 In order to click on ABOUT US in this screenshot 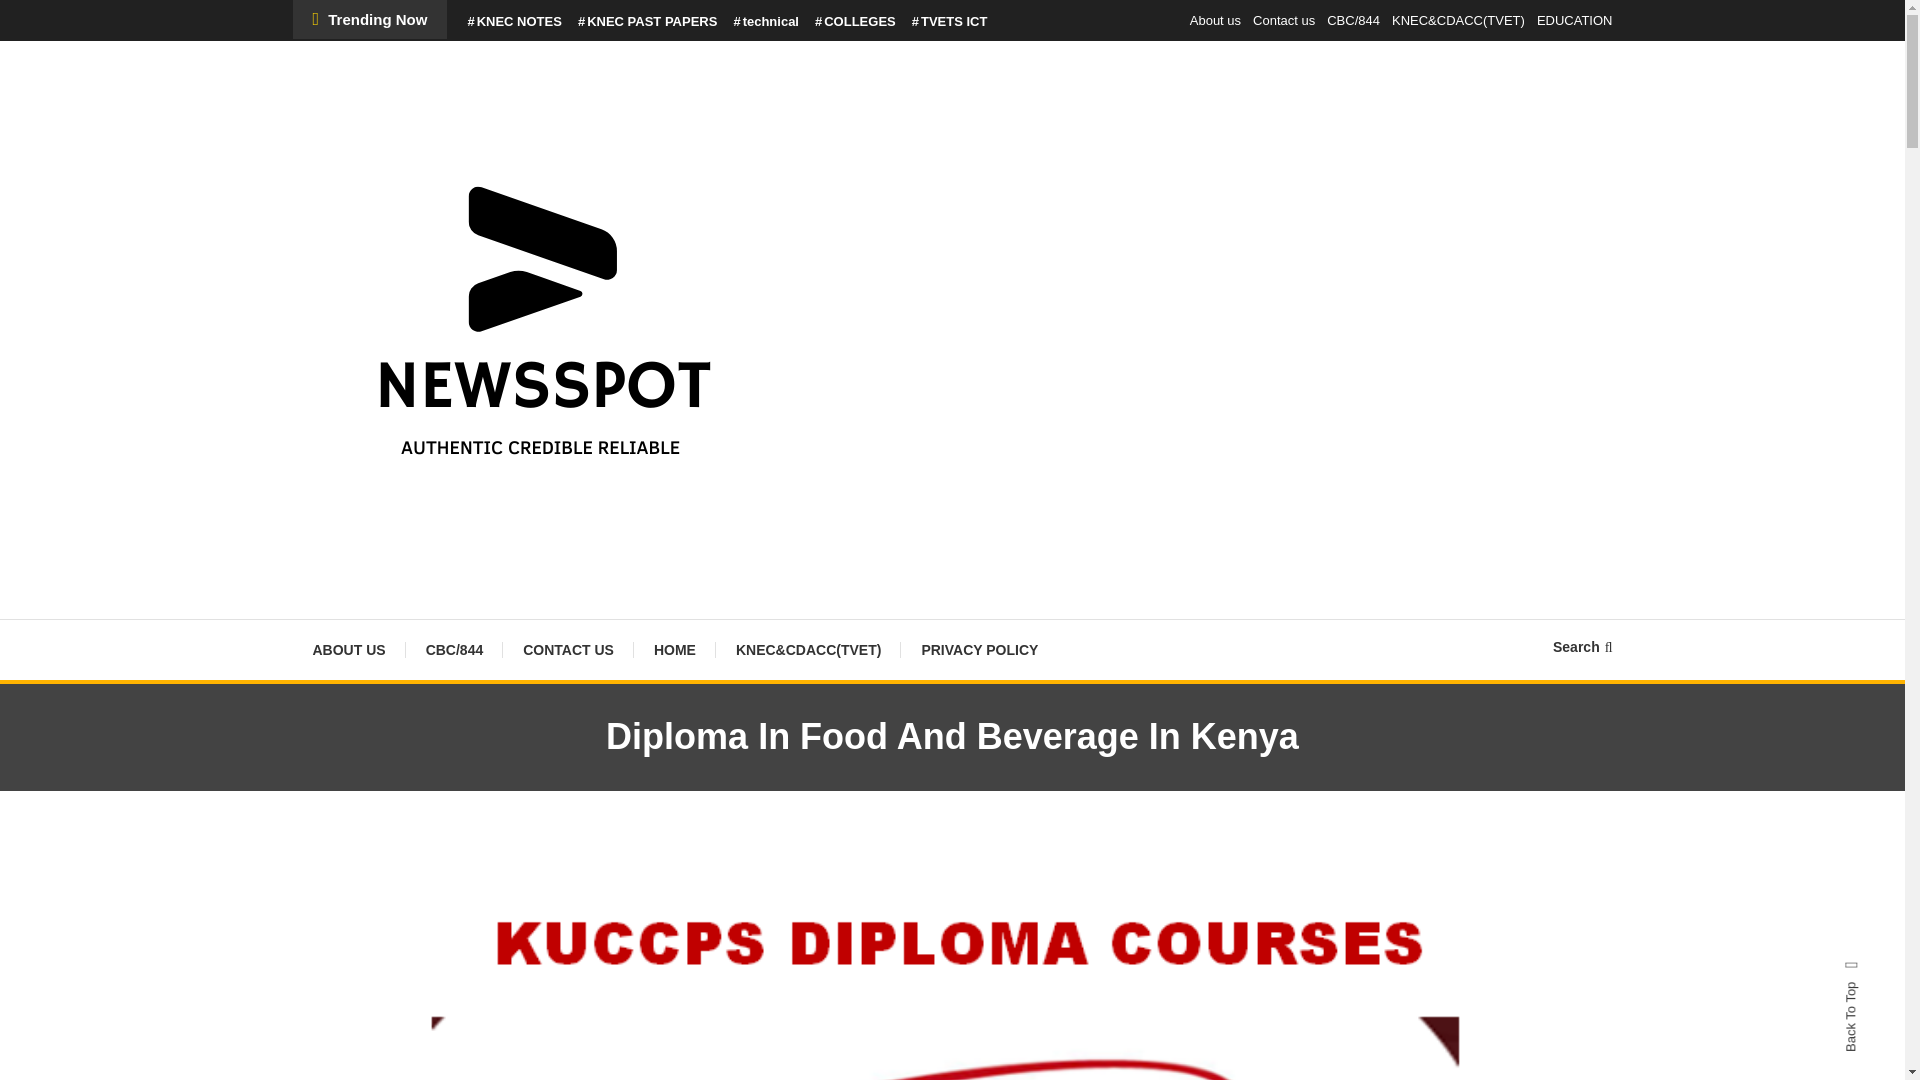, I will do `click(348, 650)`.